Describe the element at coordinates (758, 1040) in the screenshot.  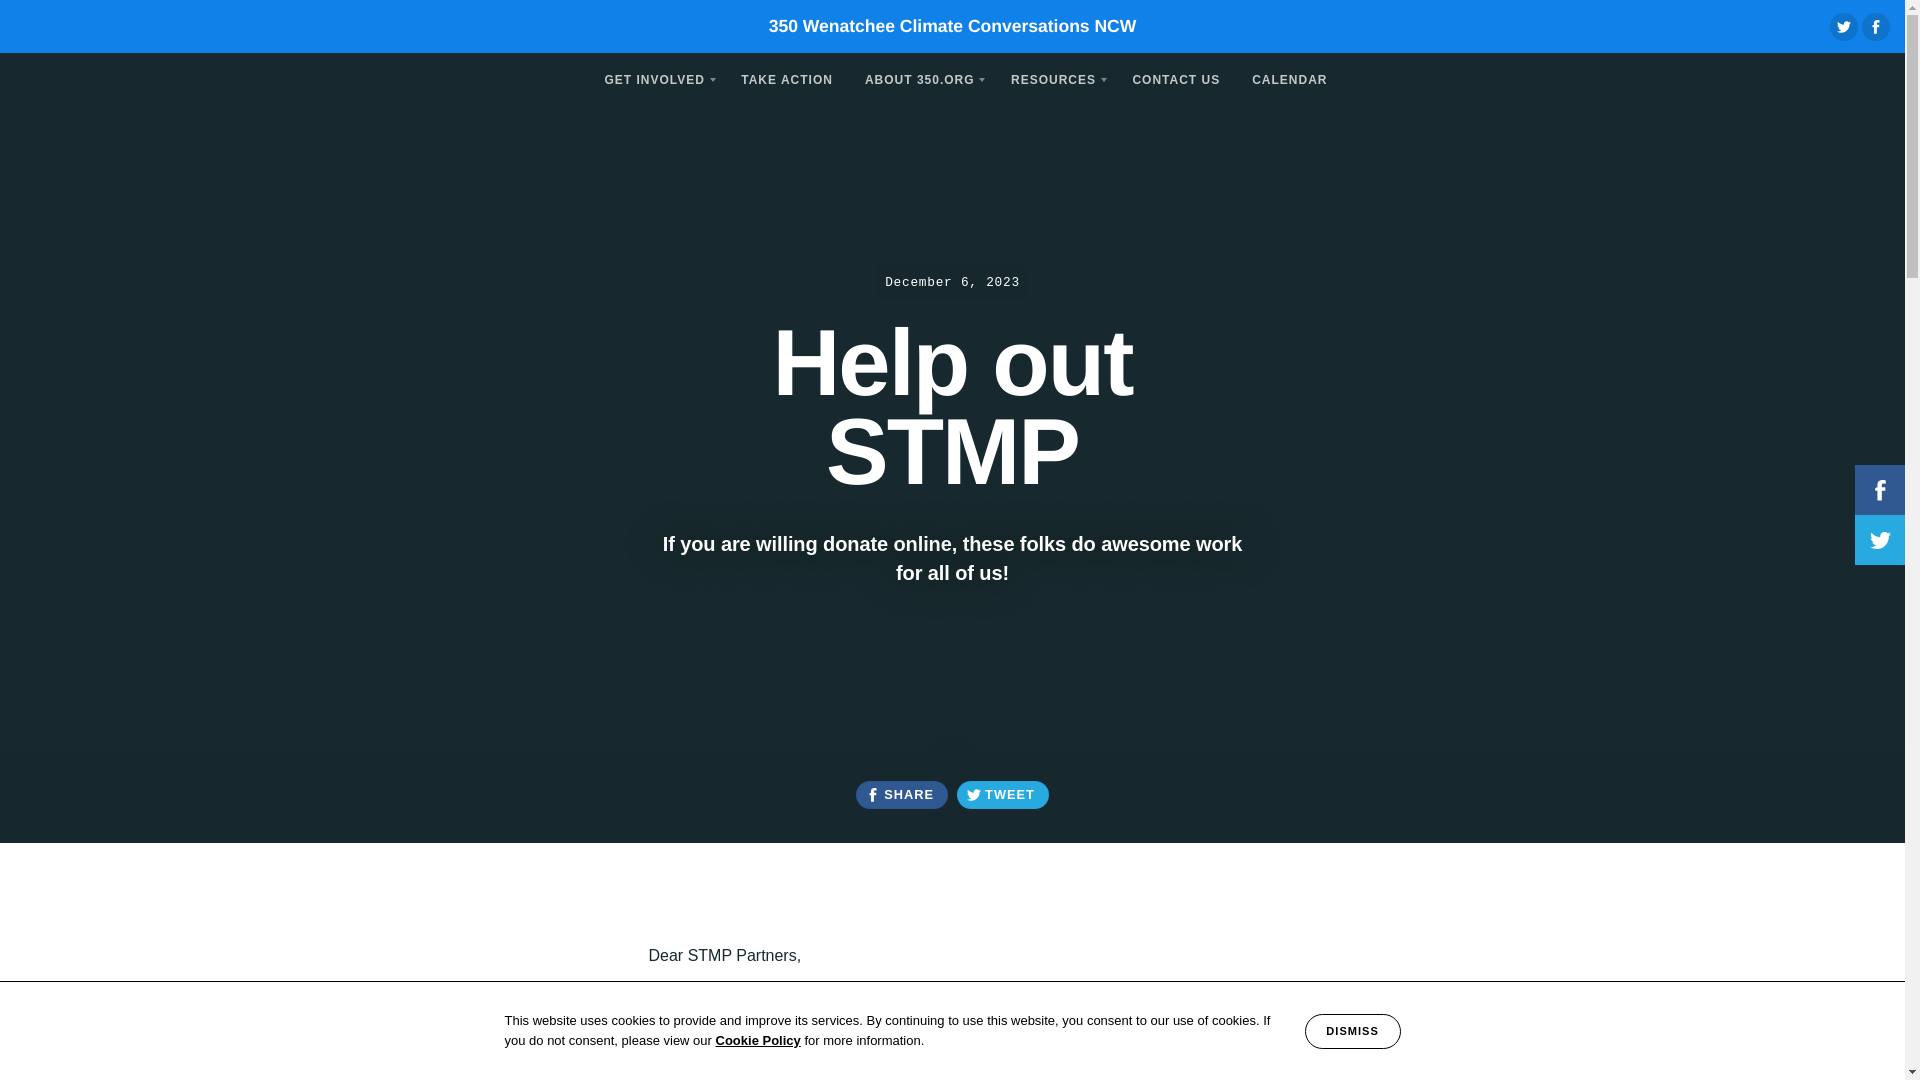
I see `Cookie Policy` at that location.